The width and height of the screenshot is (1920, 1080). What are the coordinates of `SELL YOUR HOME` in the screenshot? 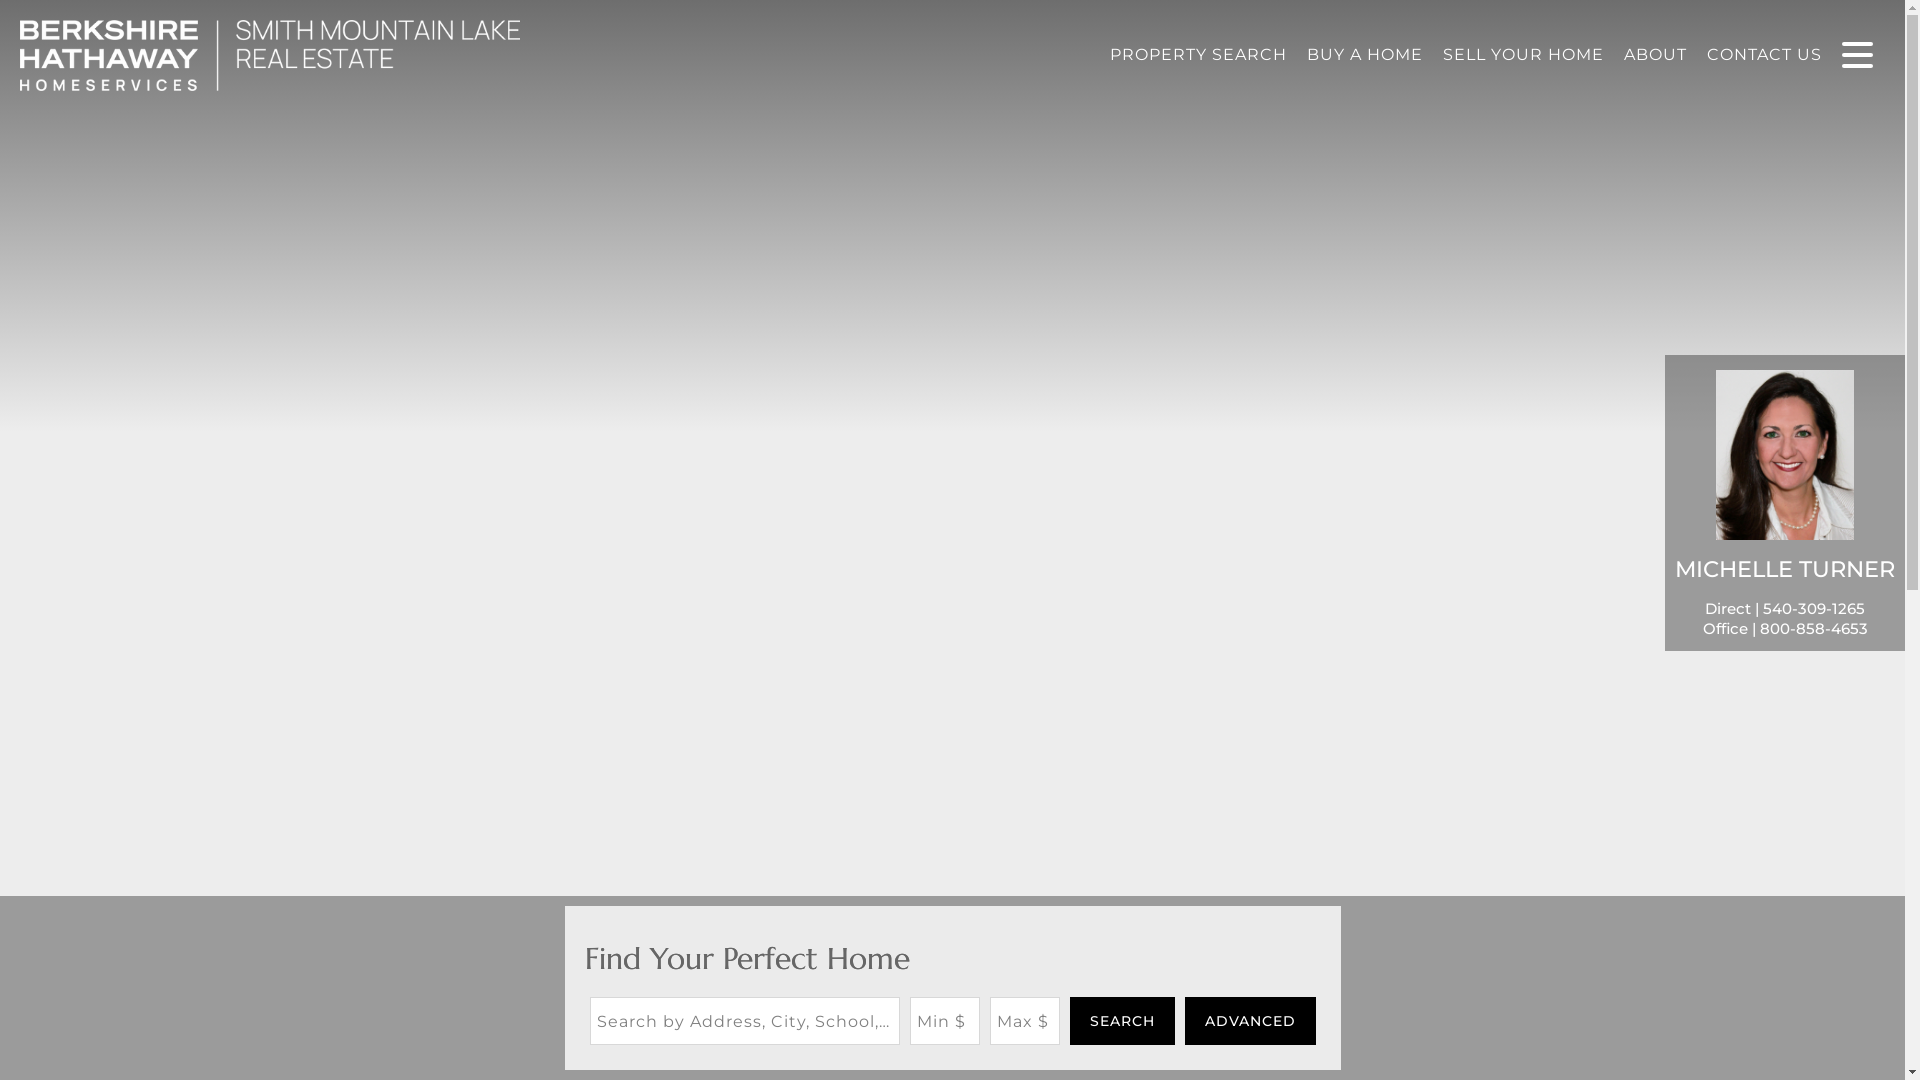 It's located at (1523, 54).